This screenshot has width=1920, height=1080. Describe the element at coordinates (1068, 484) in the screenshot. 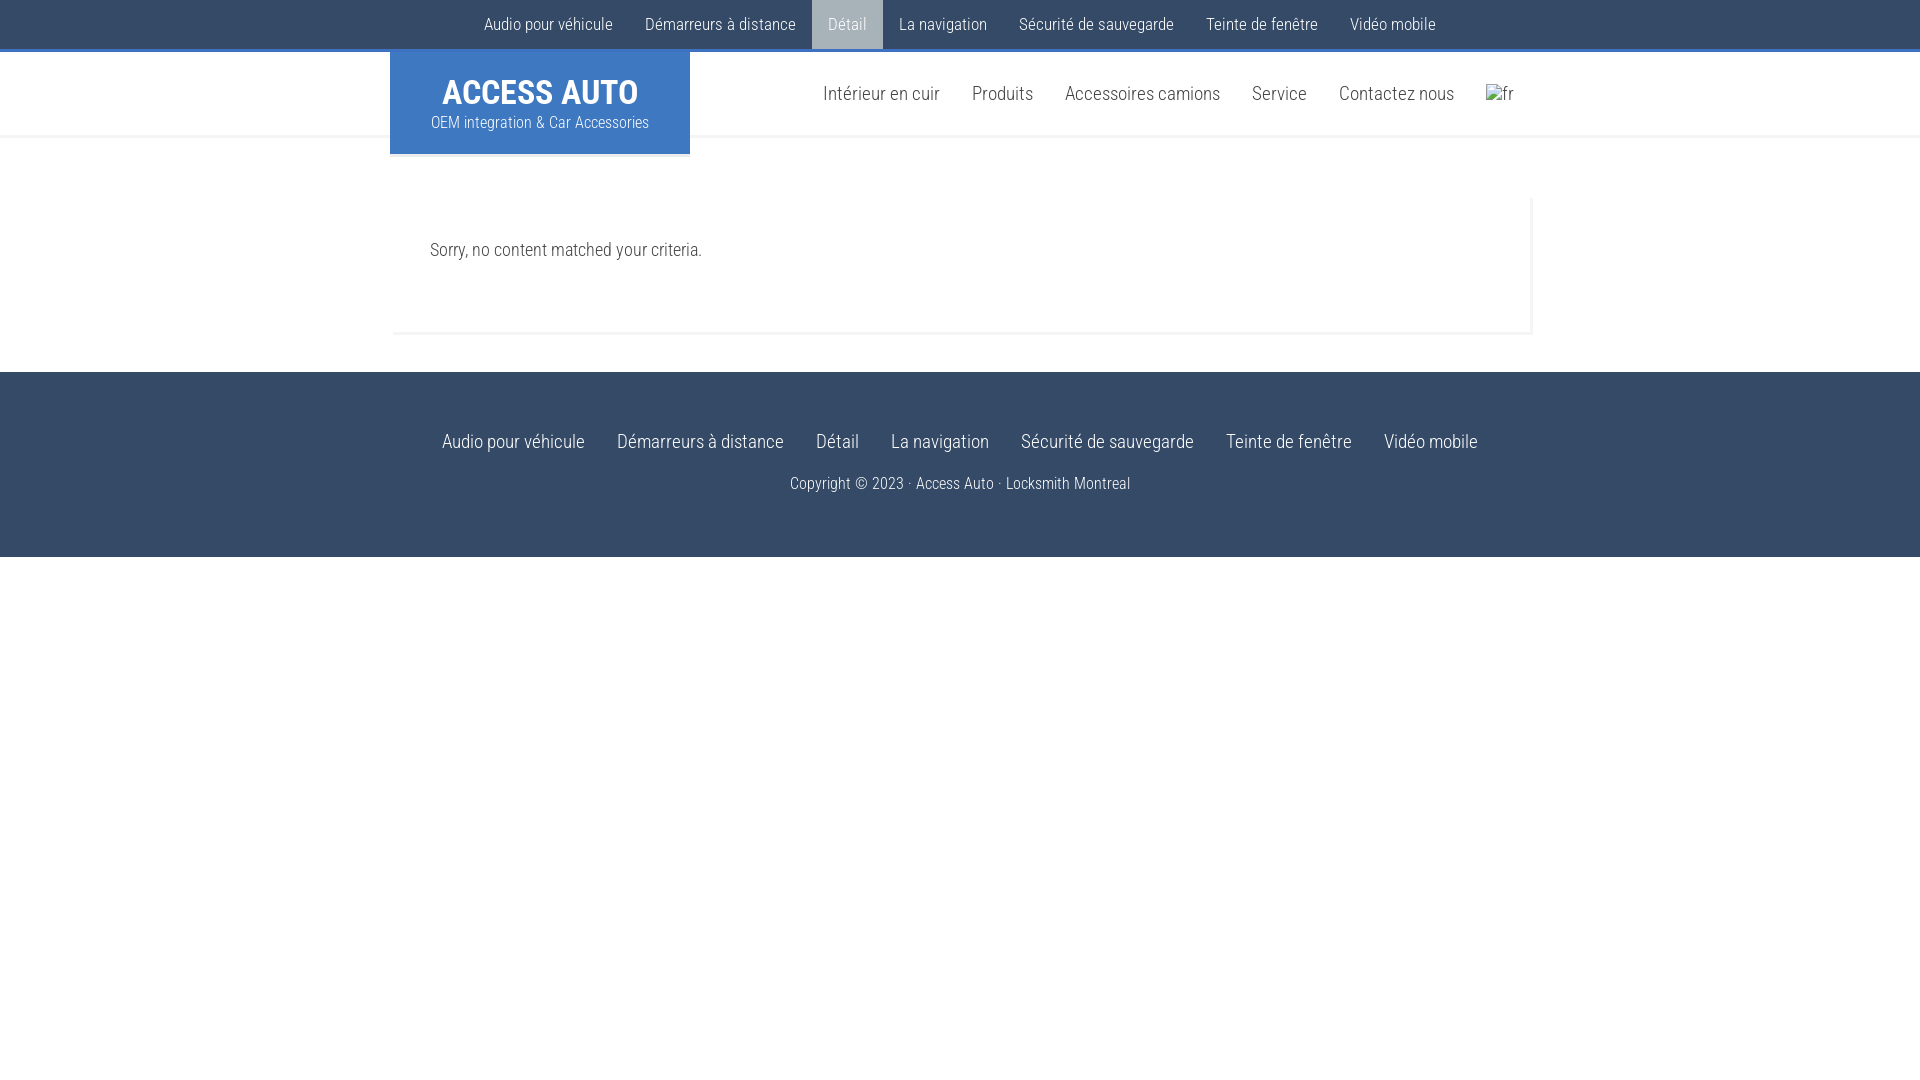

I see `Locksmith Montreal` at that location.